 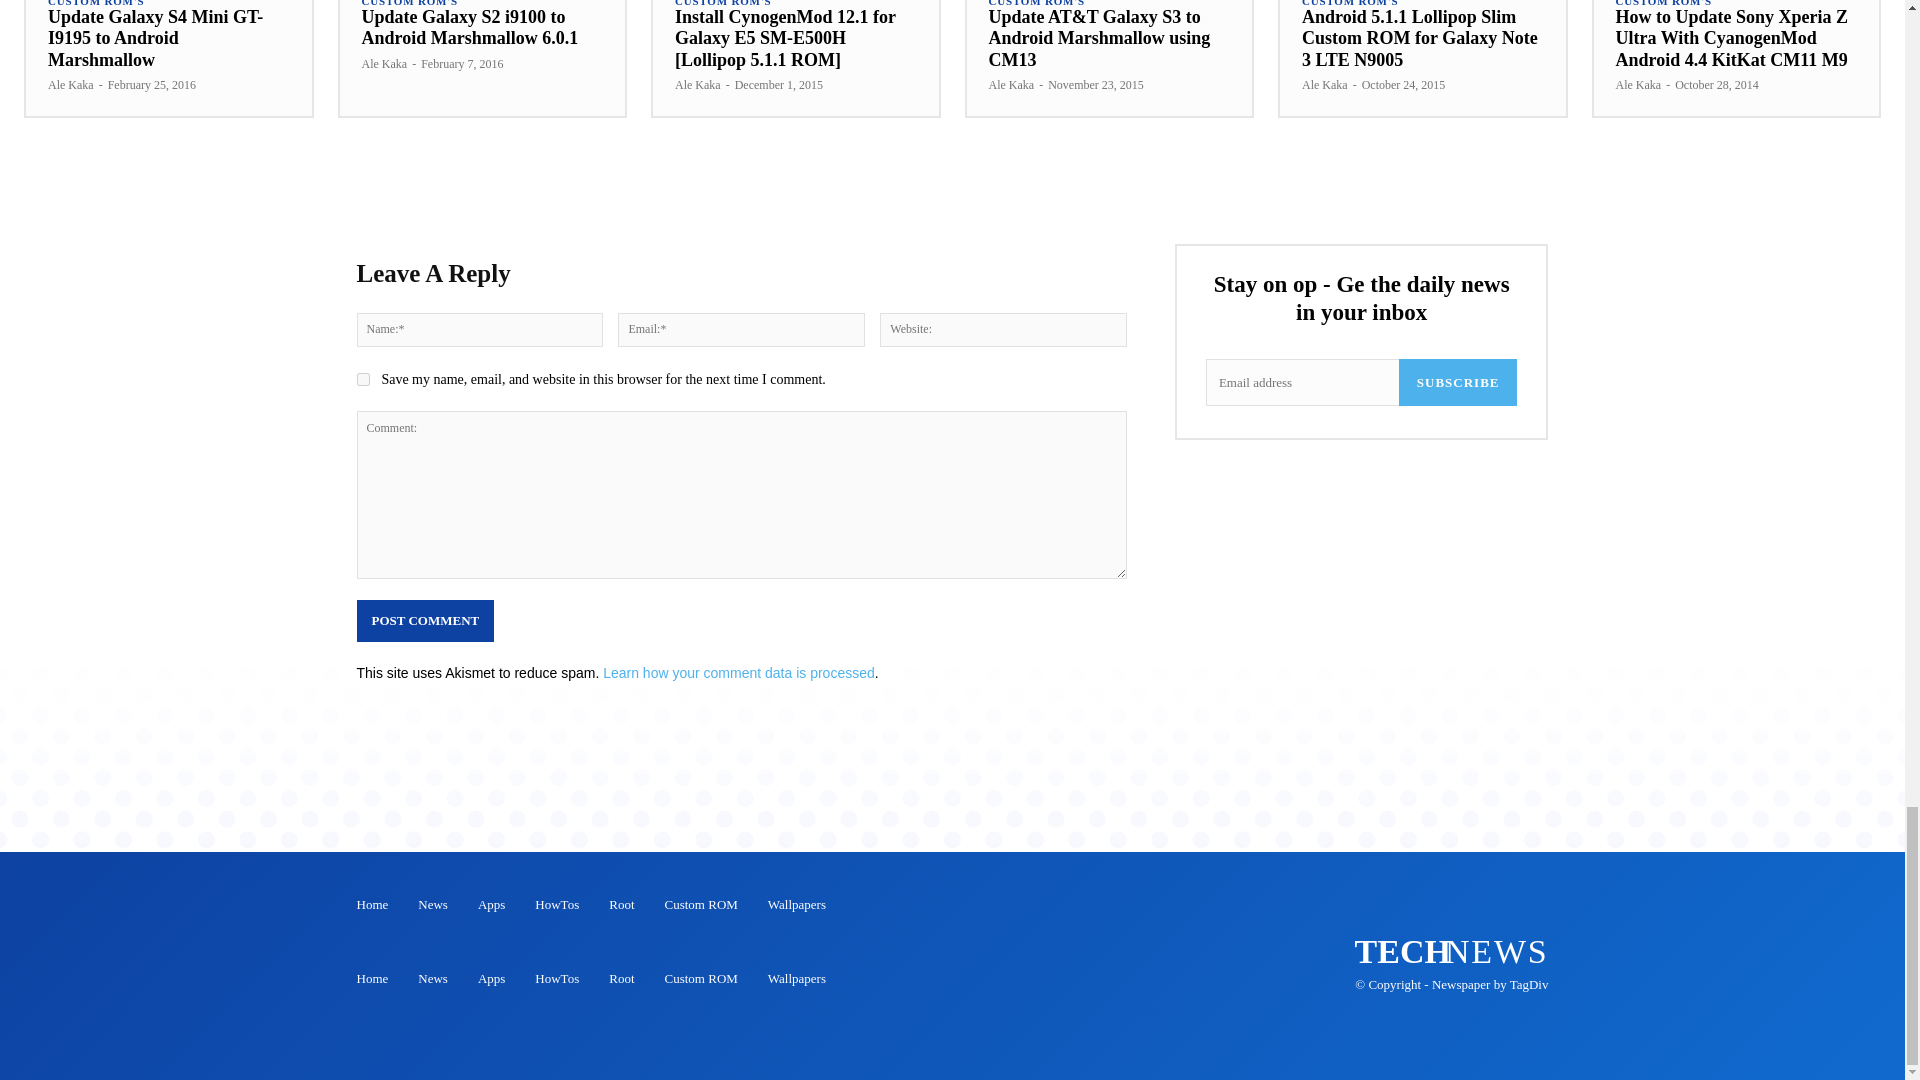 What do you see at coordinates (156, 38) in the screenshot?
I see `Update Galaxy S4 Mini GT-I9195 to Android Marshmallow` at bounding box center [156, 38].